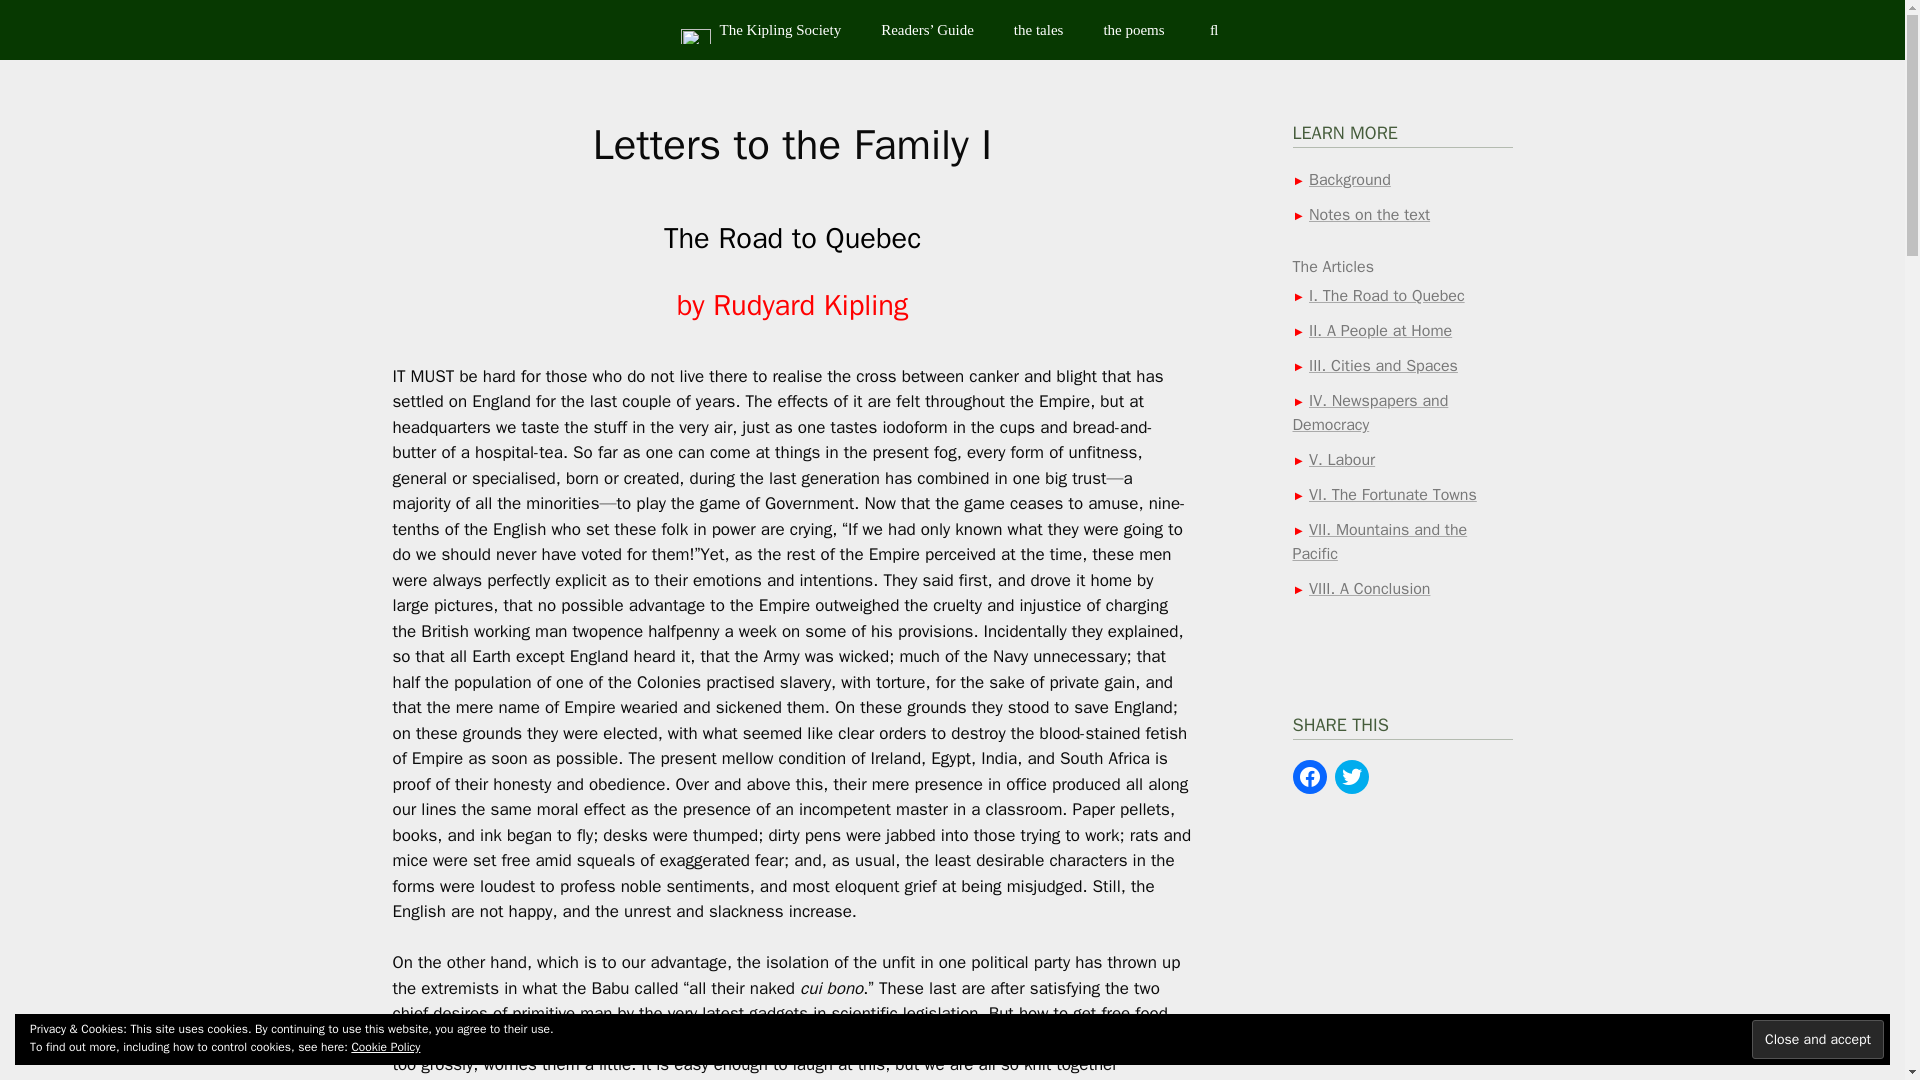 This screenshot has width=1920, height=1080. Describe the element at coordinates (1350, 776) in the screenshot. I see `Click to share on Twitter` at that location.